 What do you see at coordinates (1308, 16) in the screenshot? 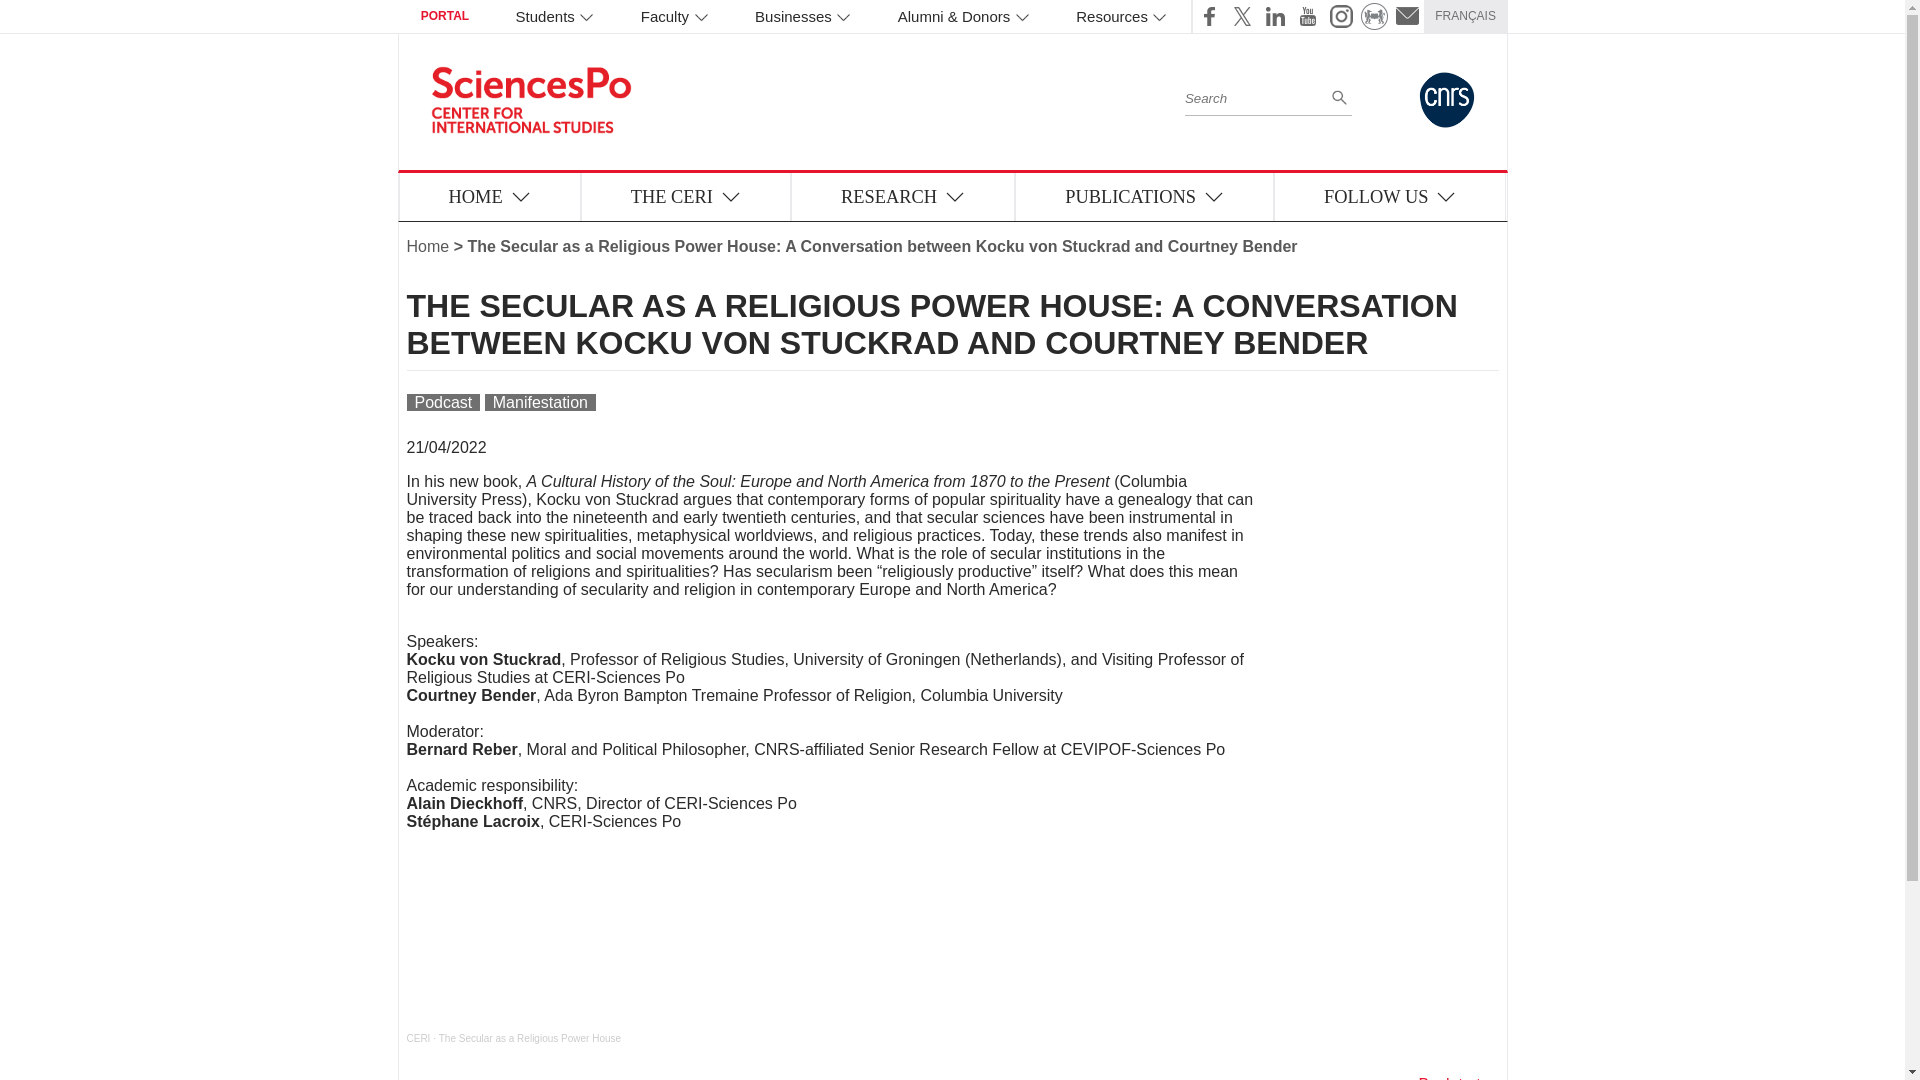
I see `Page Sciences Po sur YouTube` at bounding box center [1308, 16].